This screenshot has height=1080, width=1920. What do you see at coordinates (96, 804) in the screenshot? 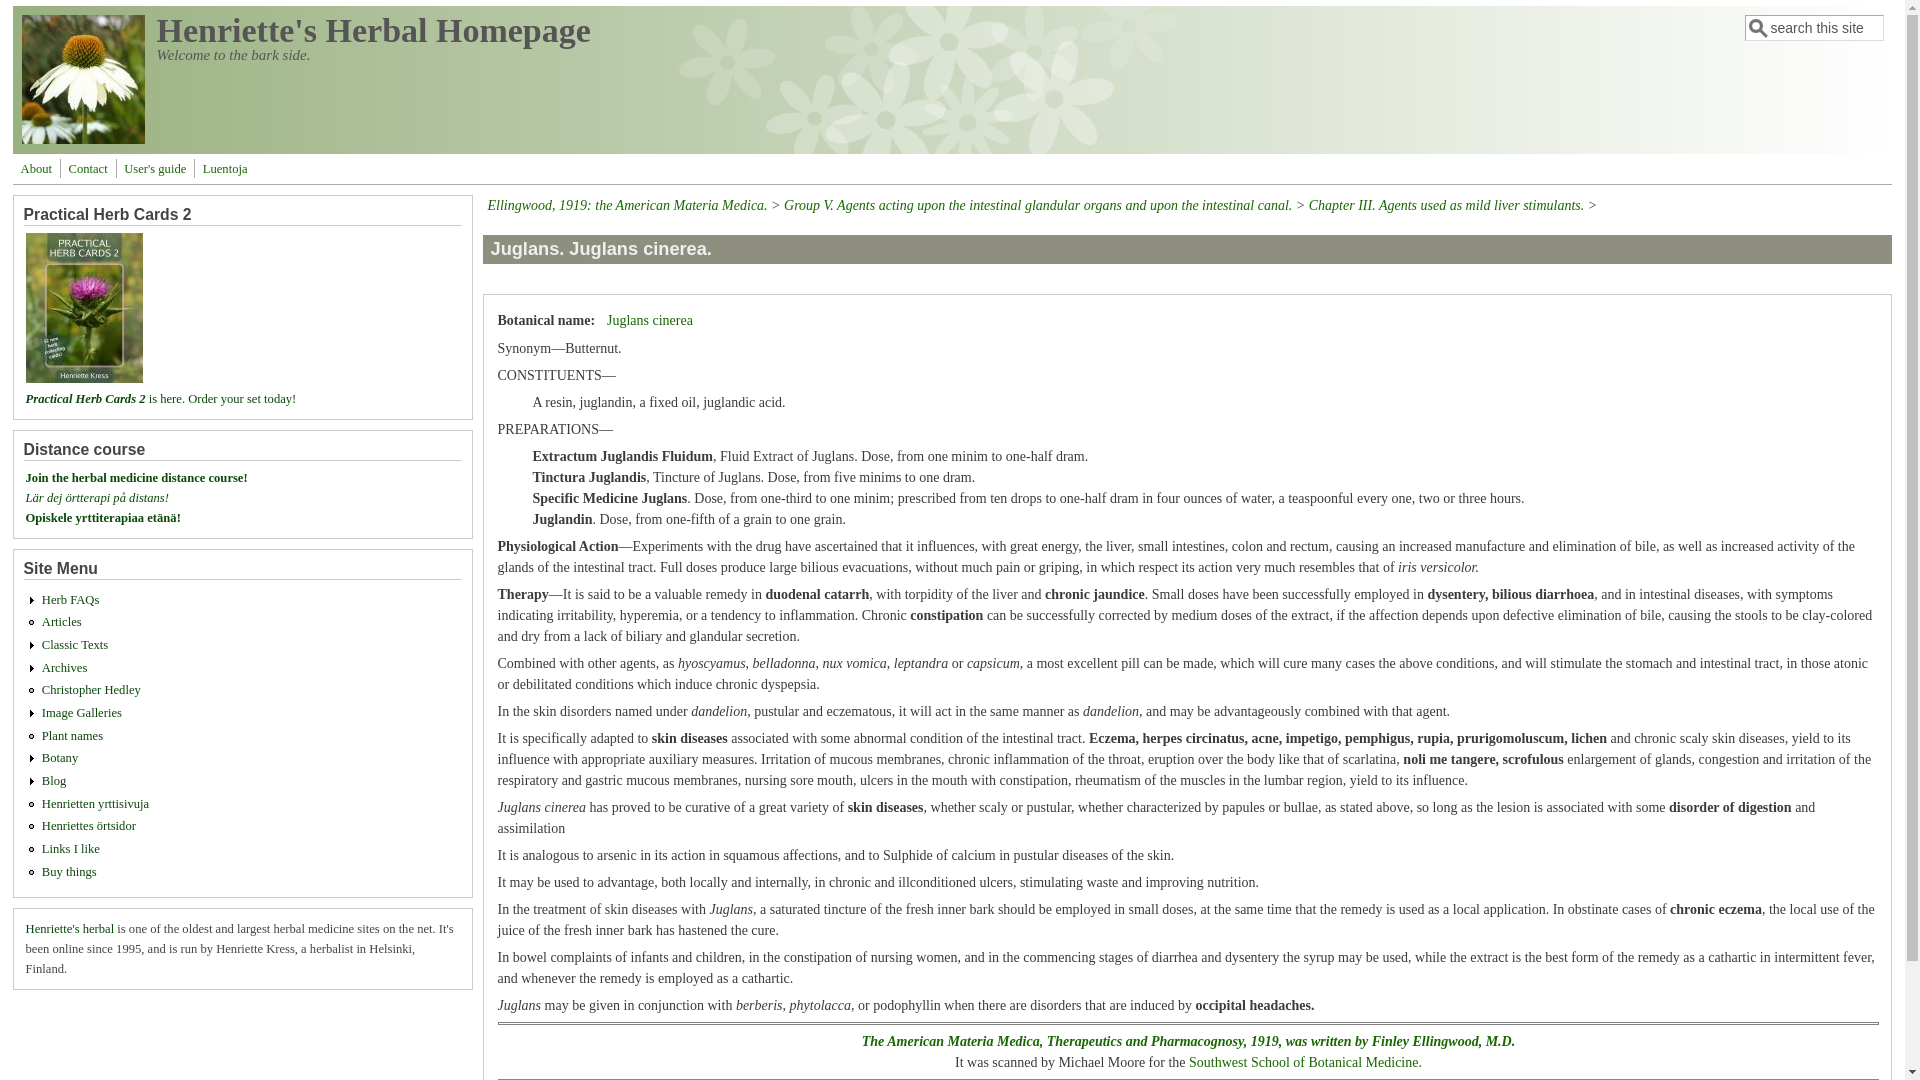
I see `Henrietten yrttisivuja` at bounding box center [96, 804].